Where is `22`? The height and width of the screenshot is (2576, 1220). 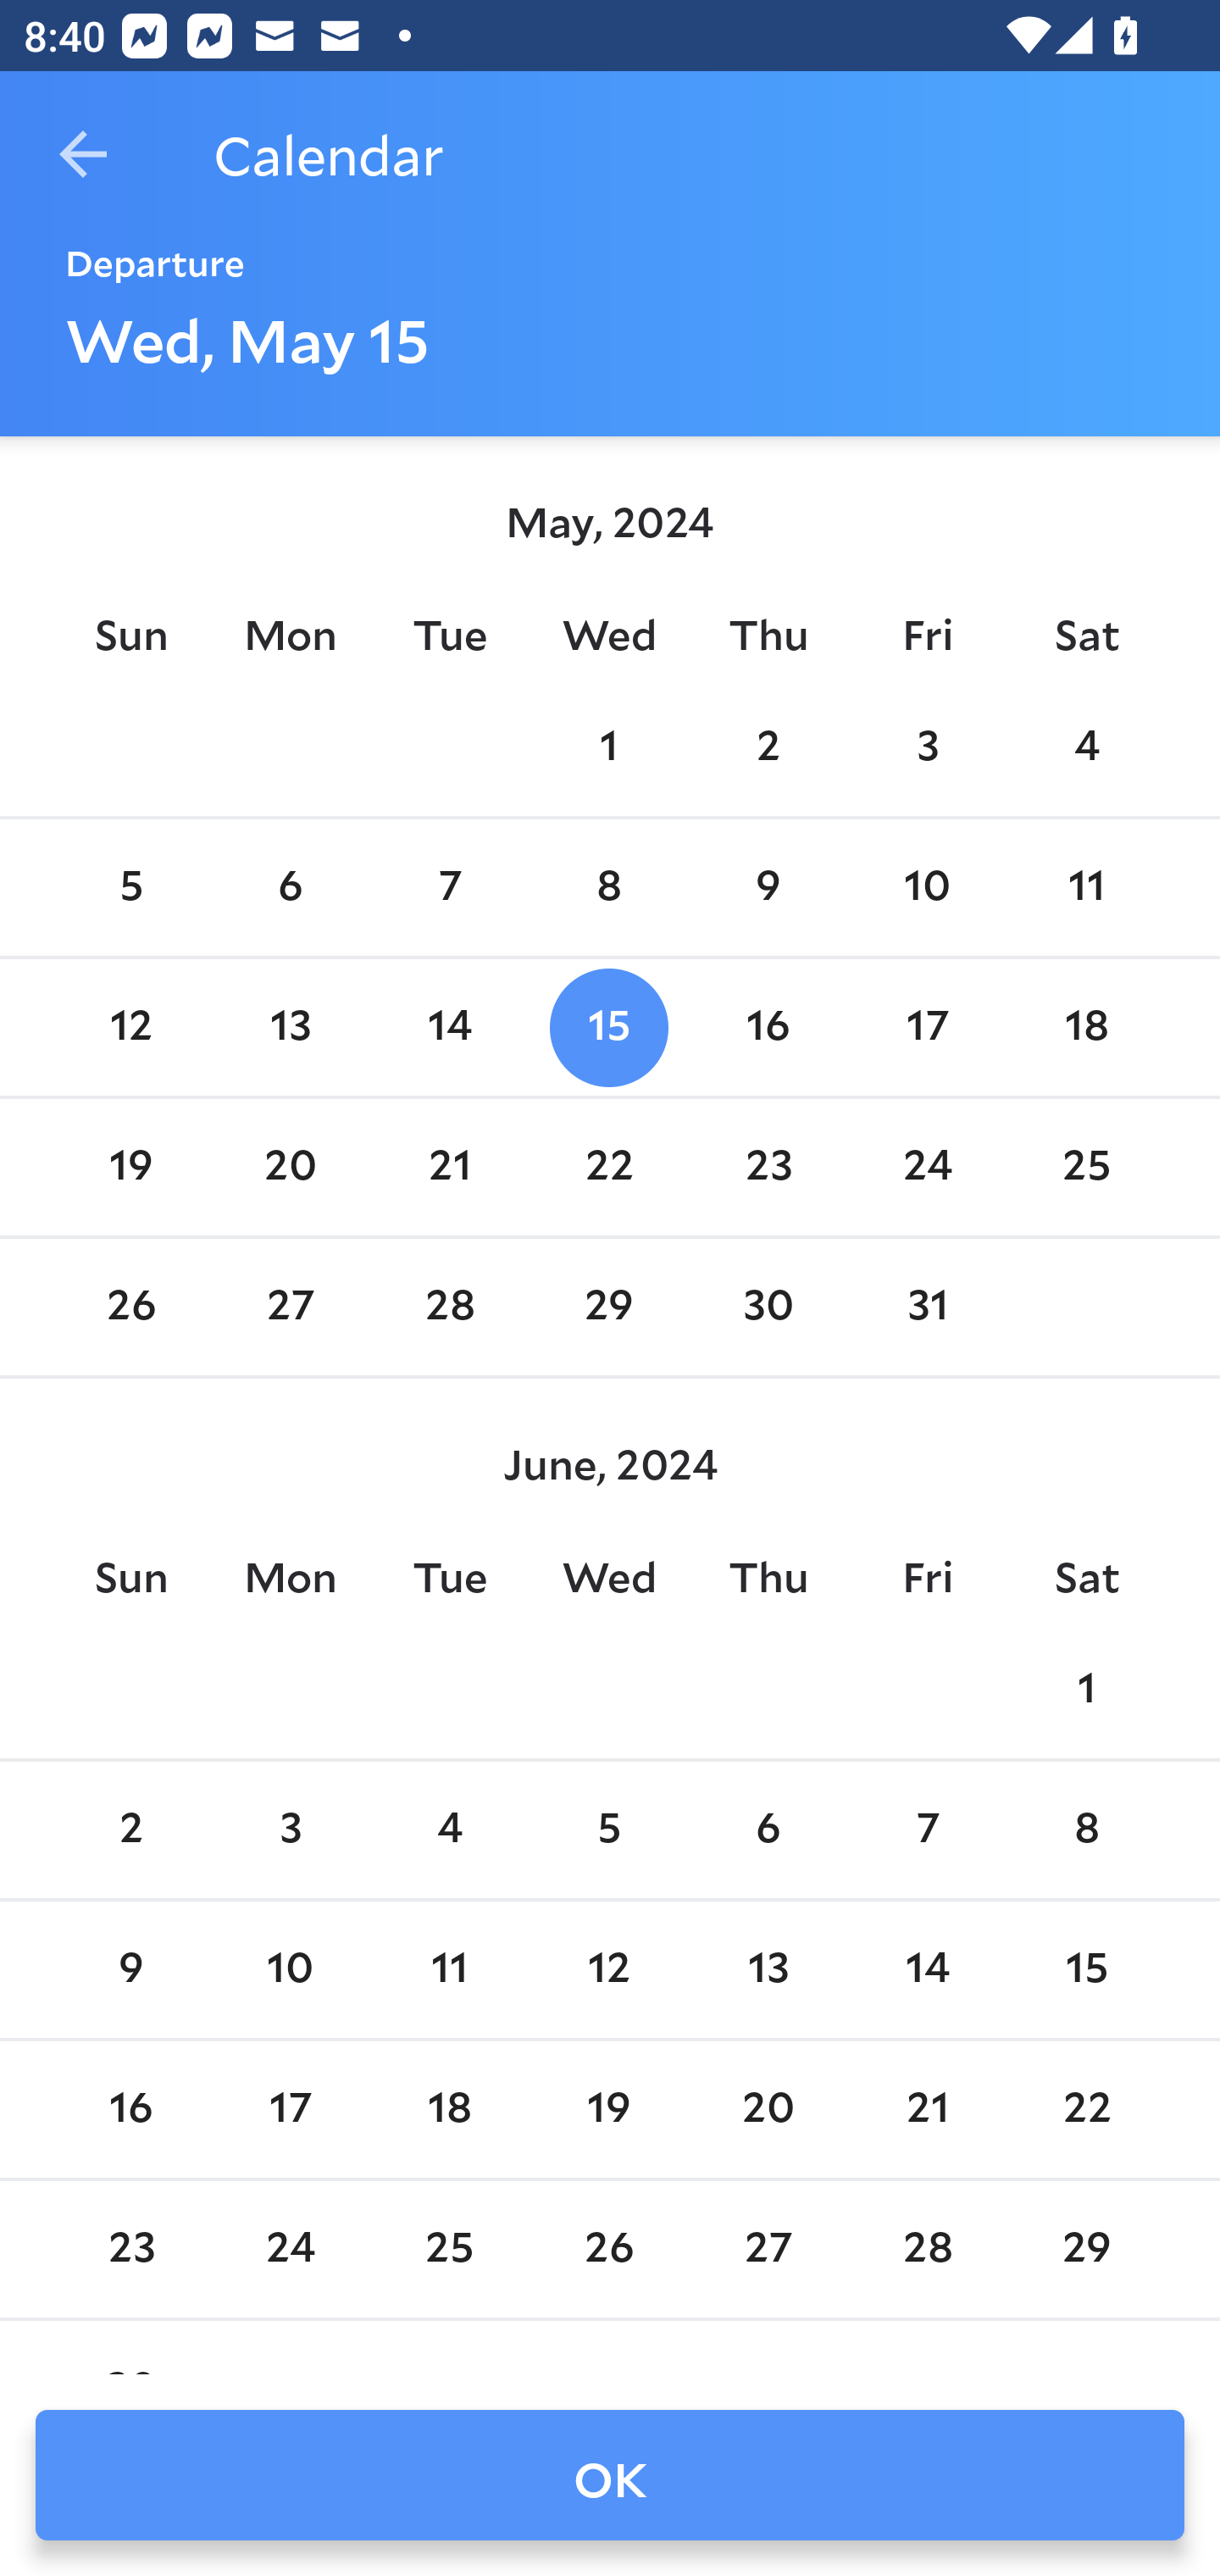 22 is located at coordinates (1086, 2109).